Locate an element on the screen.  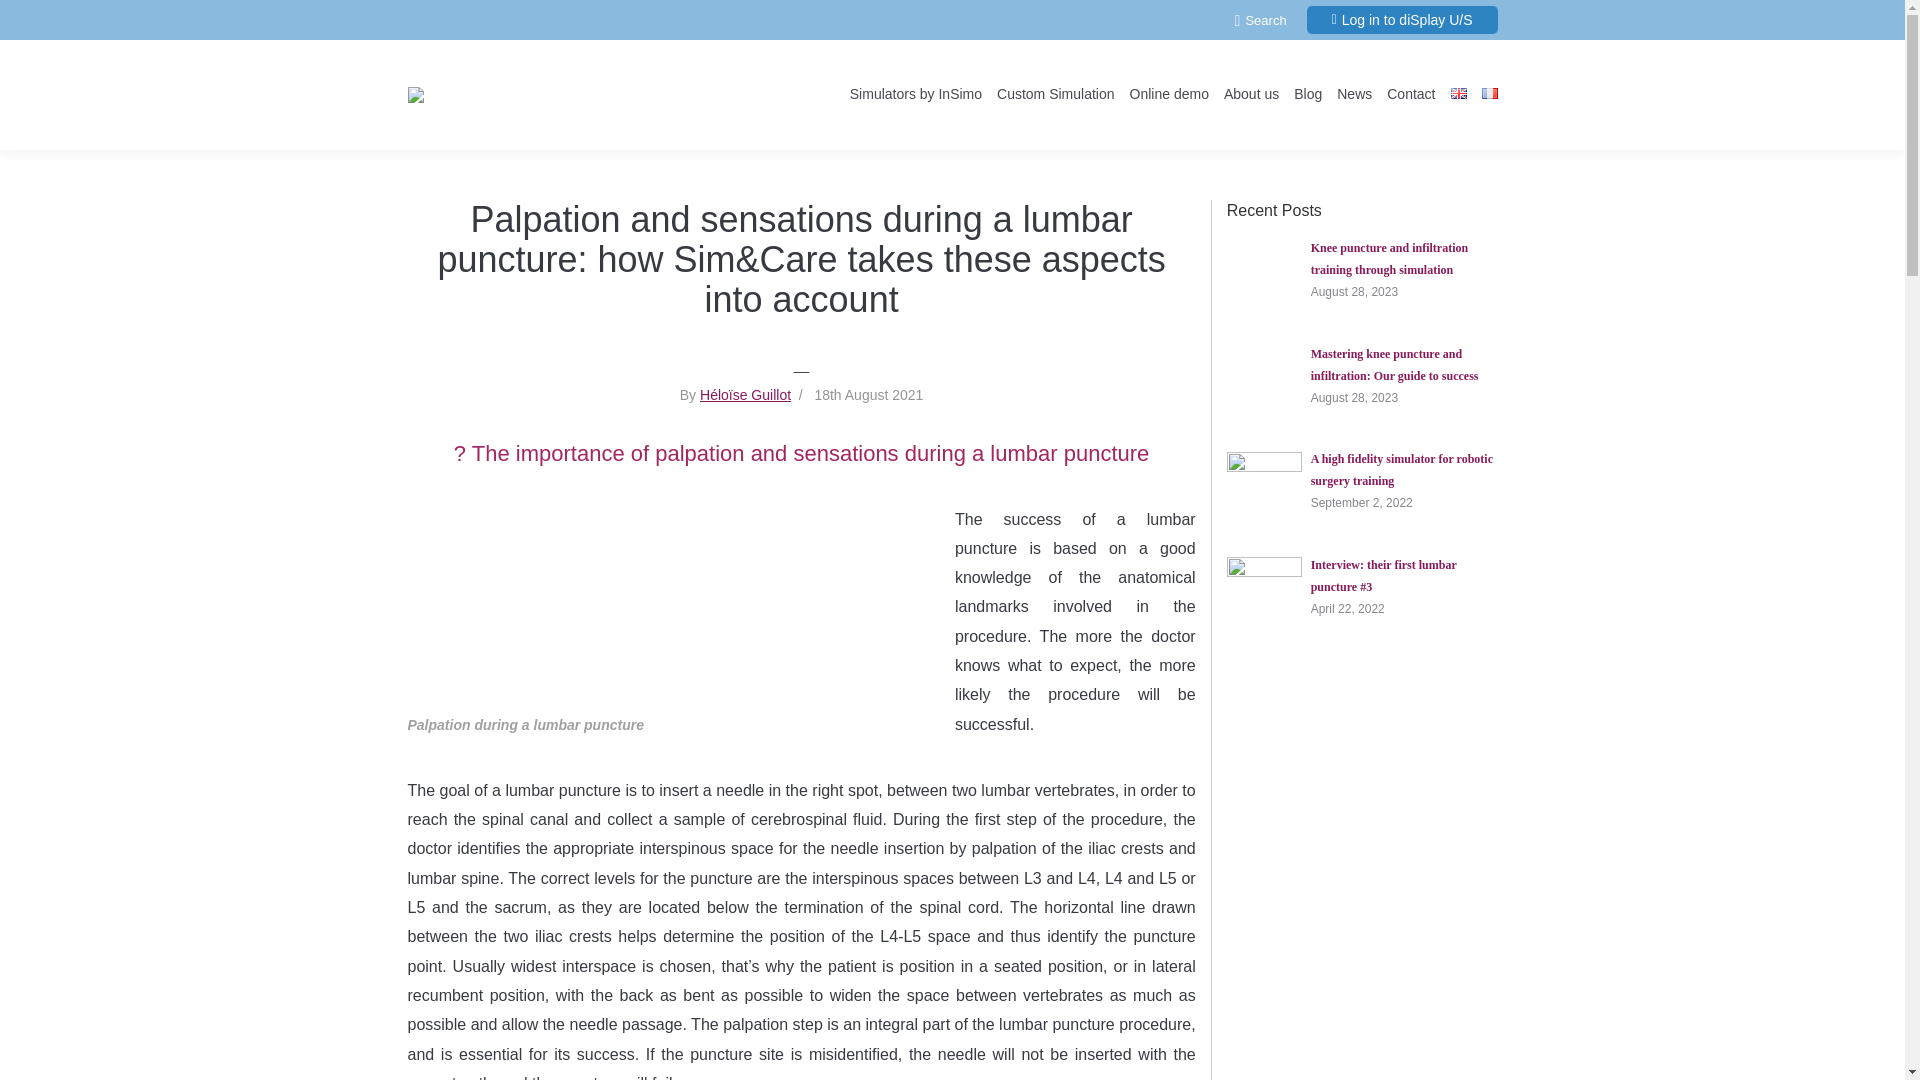
Go! is located at coordinates (30, 18).